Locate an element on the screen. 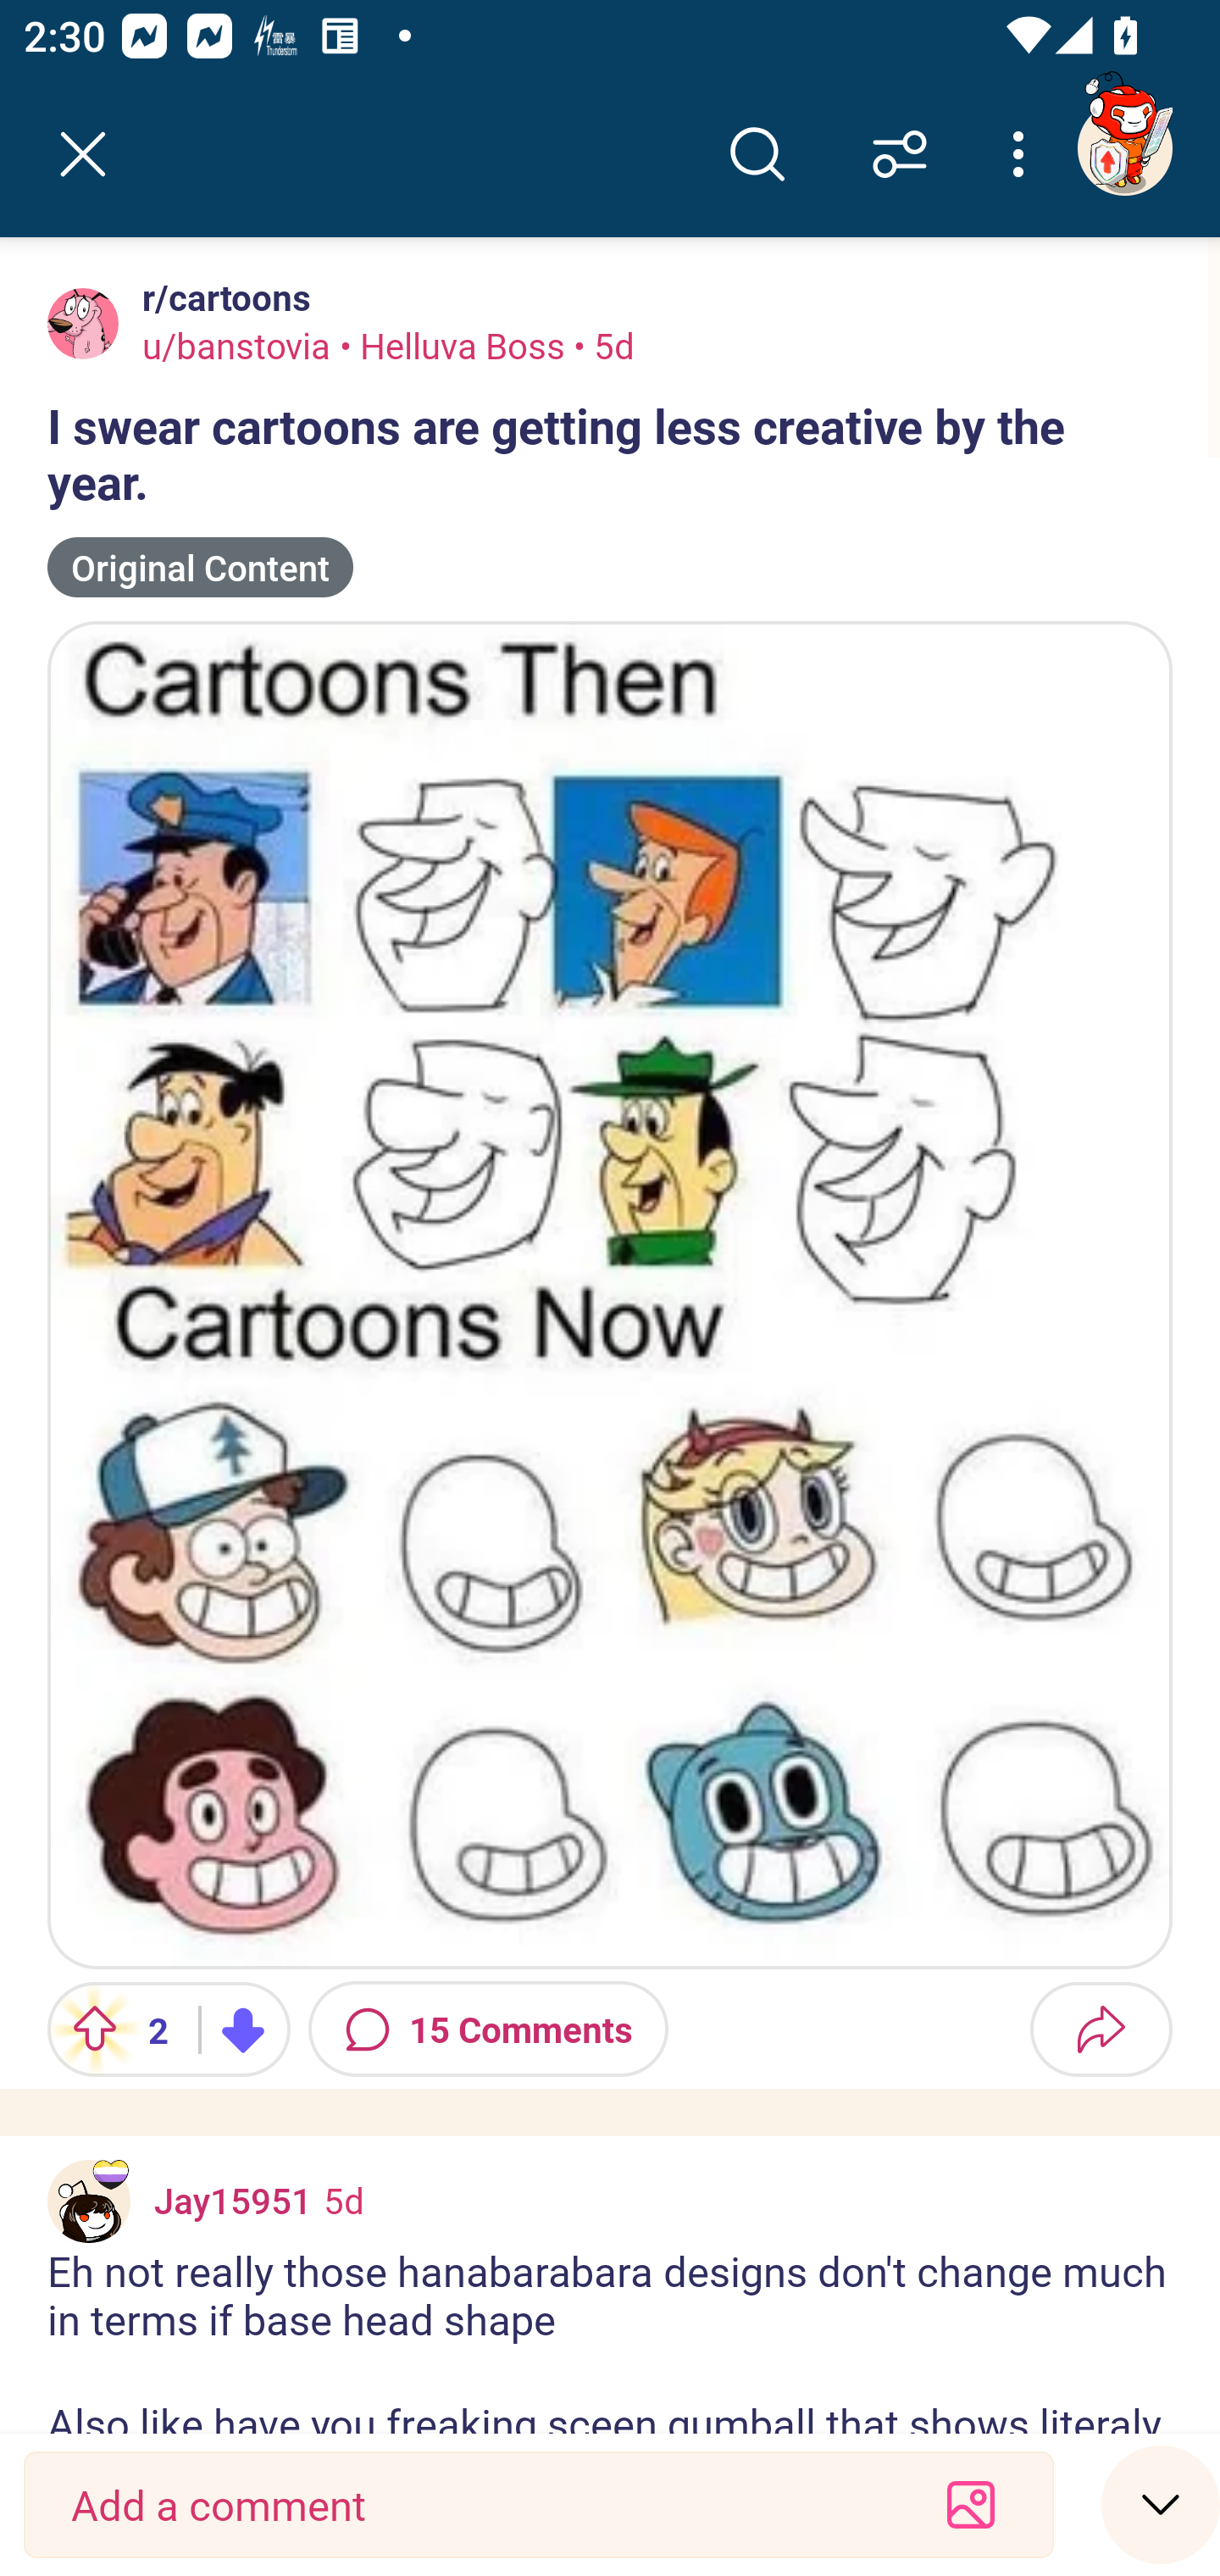  TestAppium002 account is located at coordinates (1124, 147).